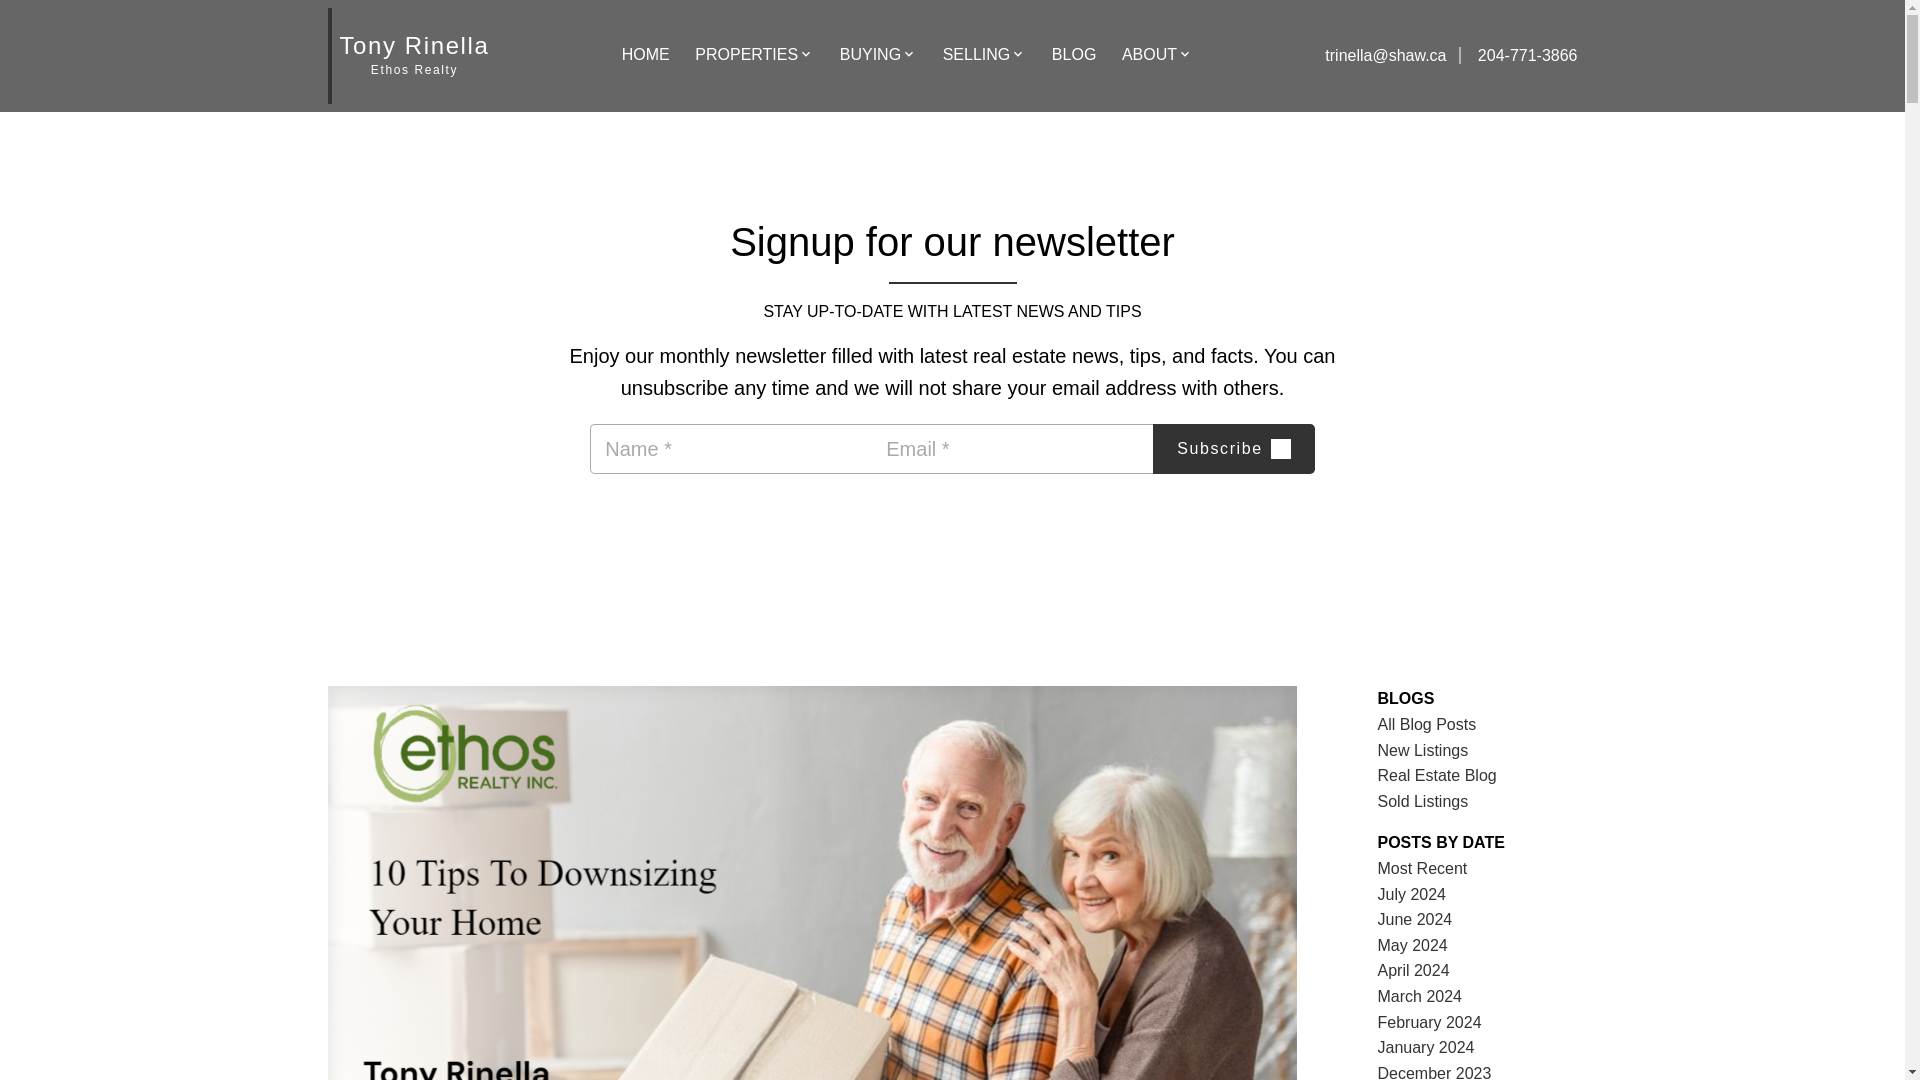  What do you see at coordinates (1233, 449) in the screenshot?
I see `Subscribe` at bounding box center [1233, 449].